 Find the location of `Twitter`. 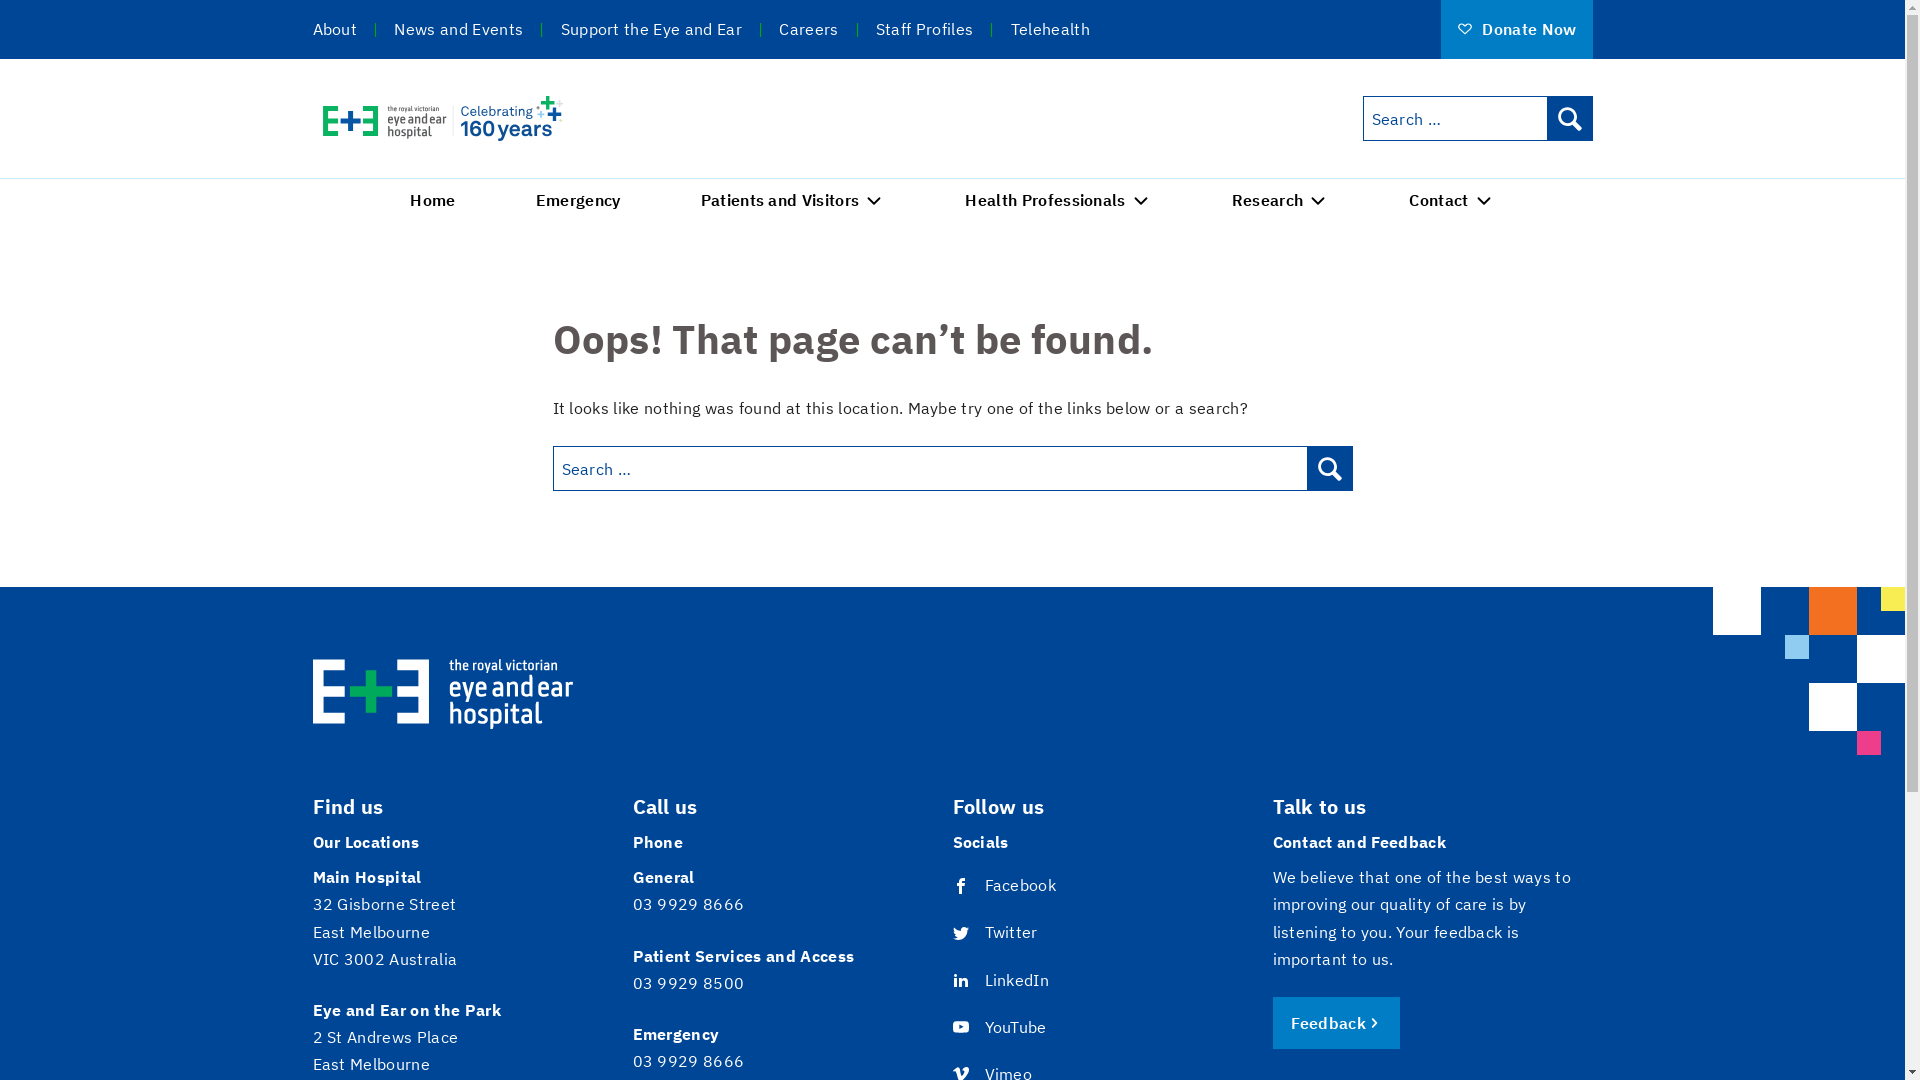

Twitter is located at coordinates (1032, 932).